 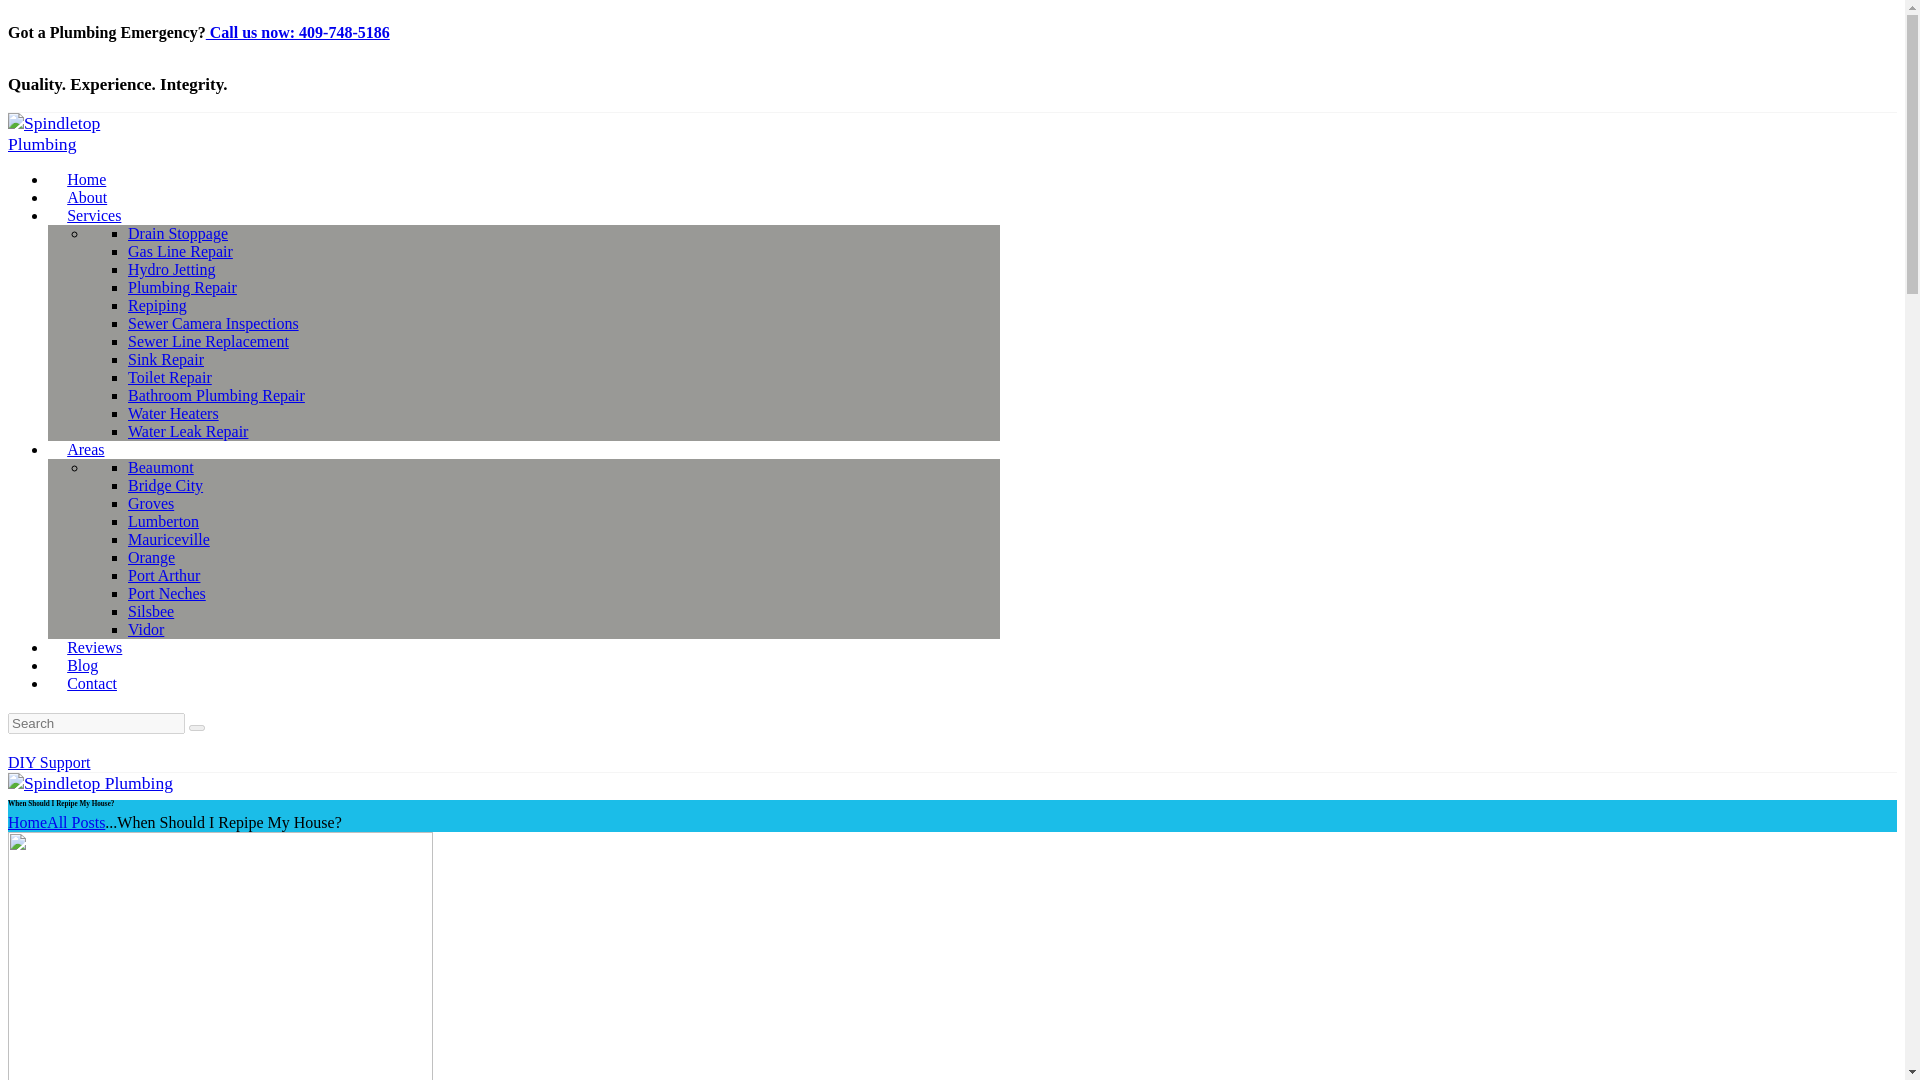 I want to click on All Posts, so click(x=76, y=822).